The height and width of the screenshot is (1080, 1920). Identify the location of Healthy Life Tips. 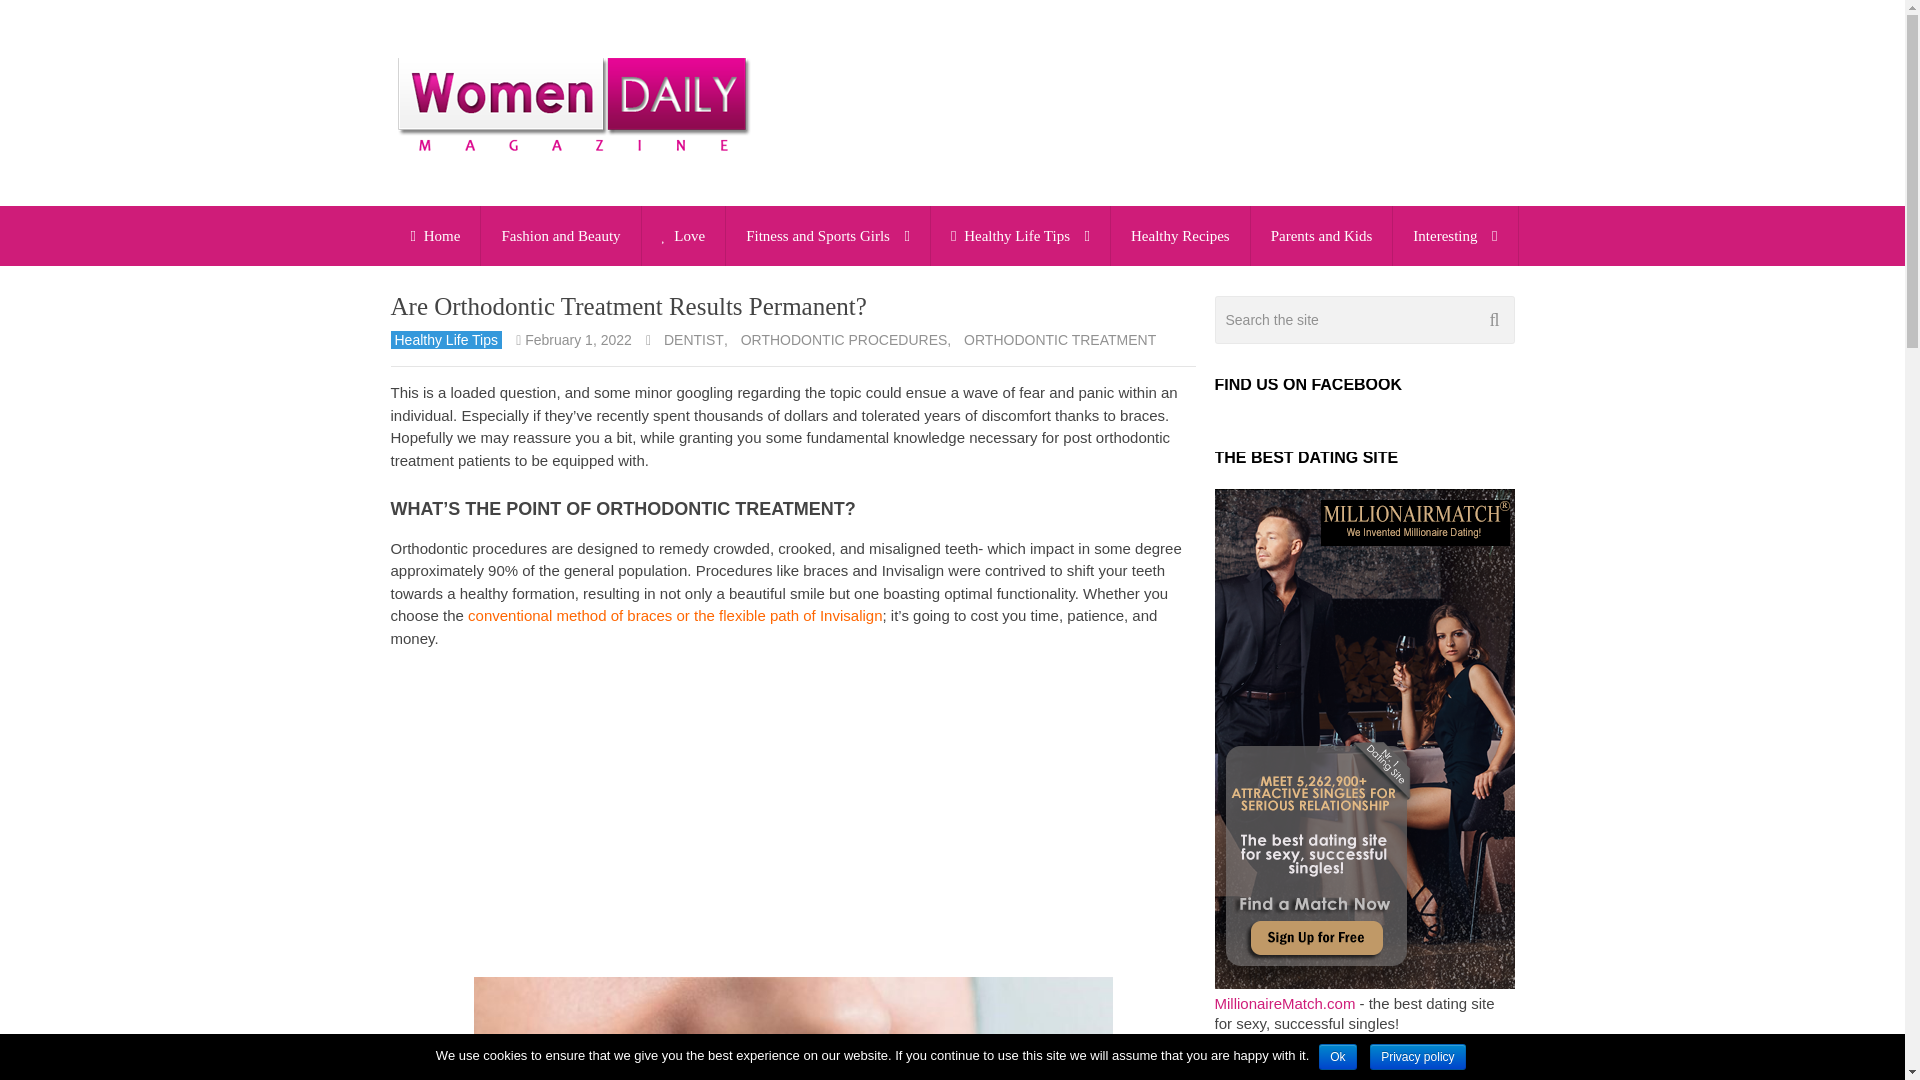
(1020, 236).